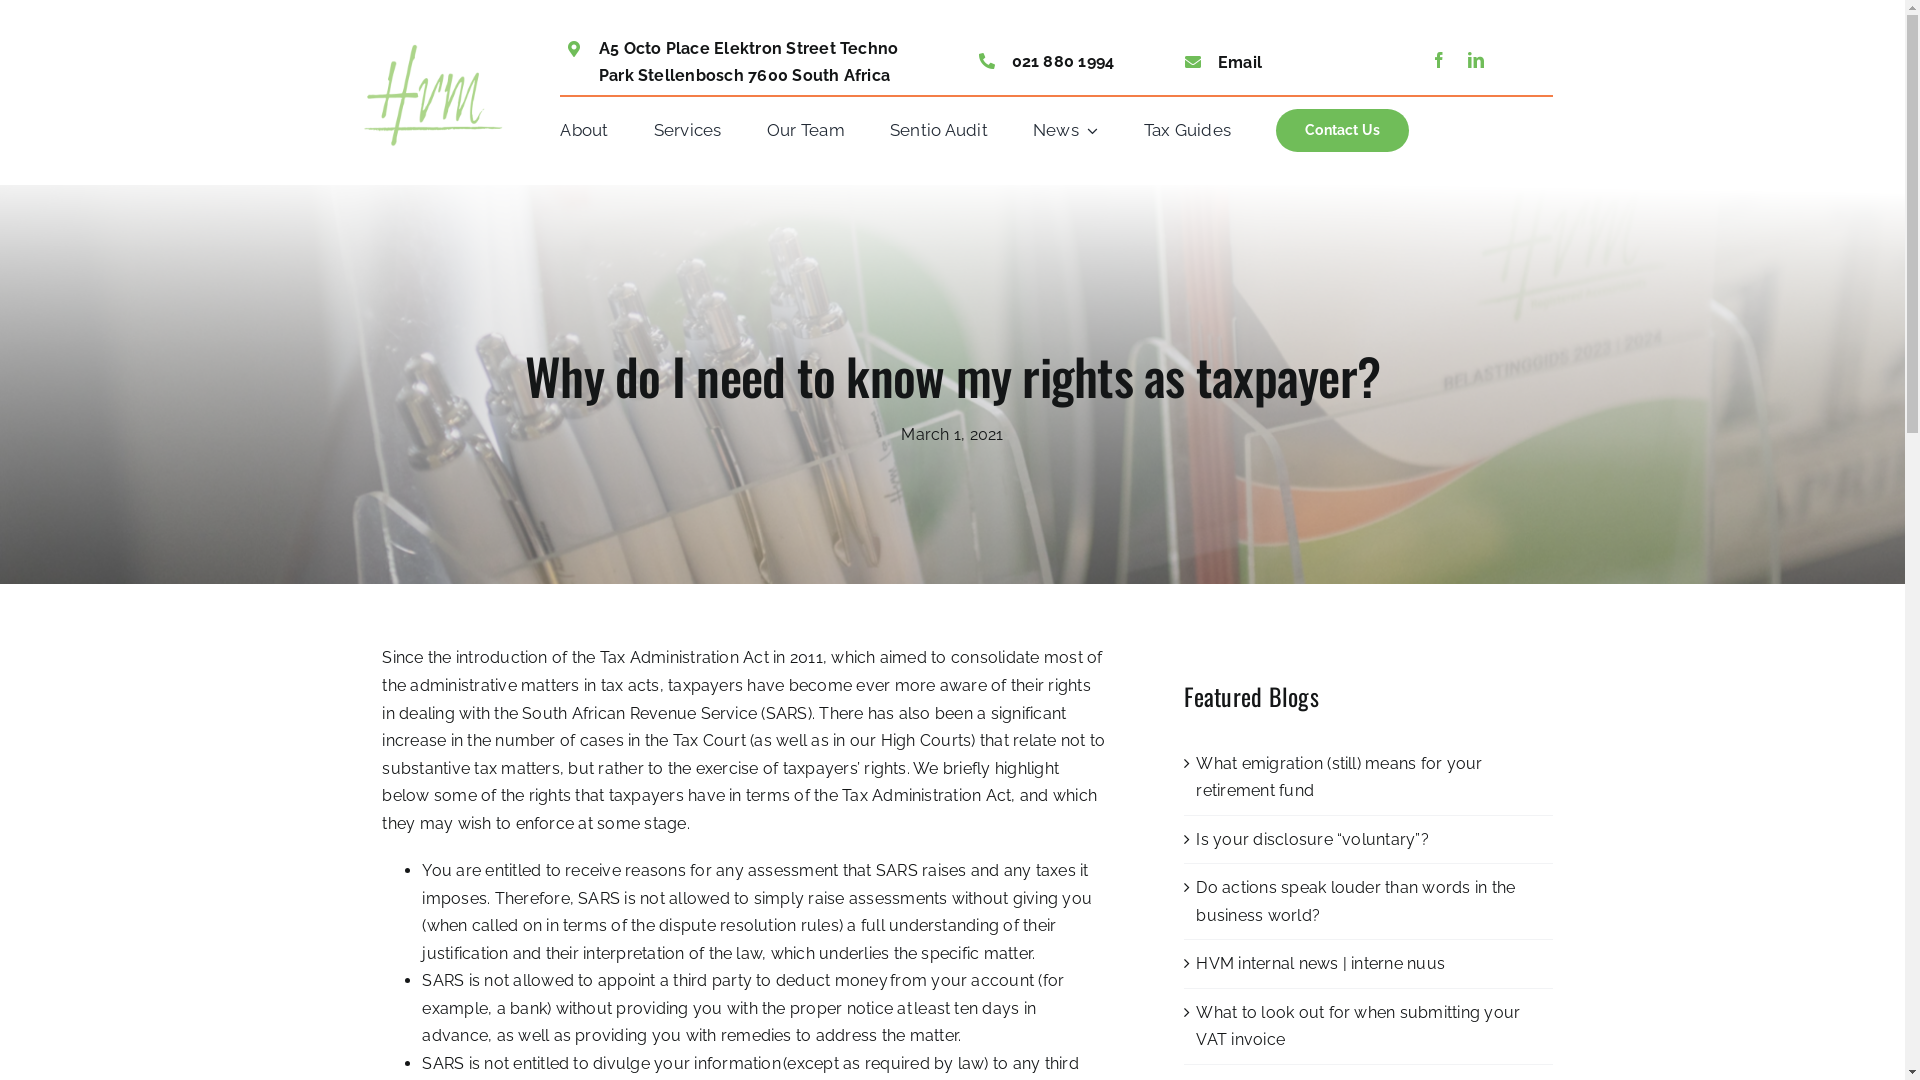  Describe the element at coordinates (1339, 778) in the screenshot. I see `What emigration (still) means for your retirement fund` at that location.